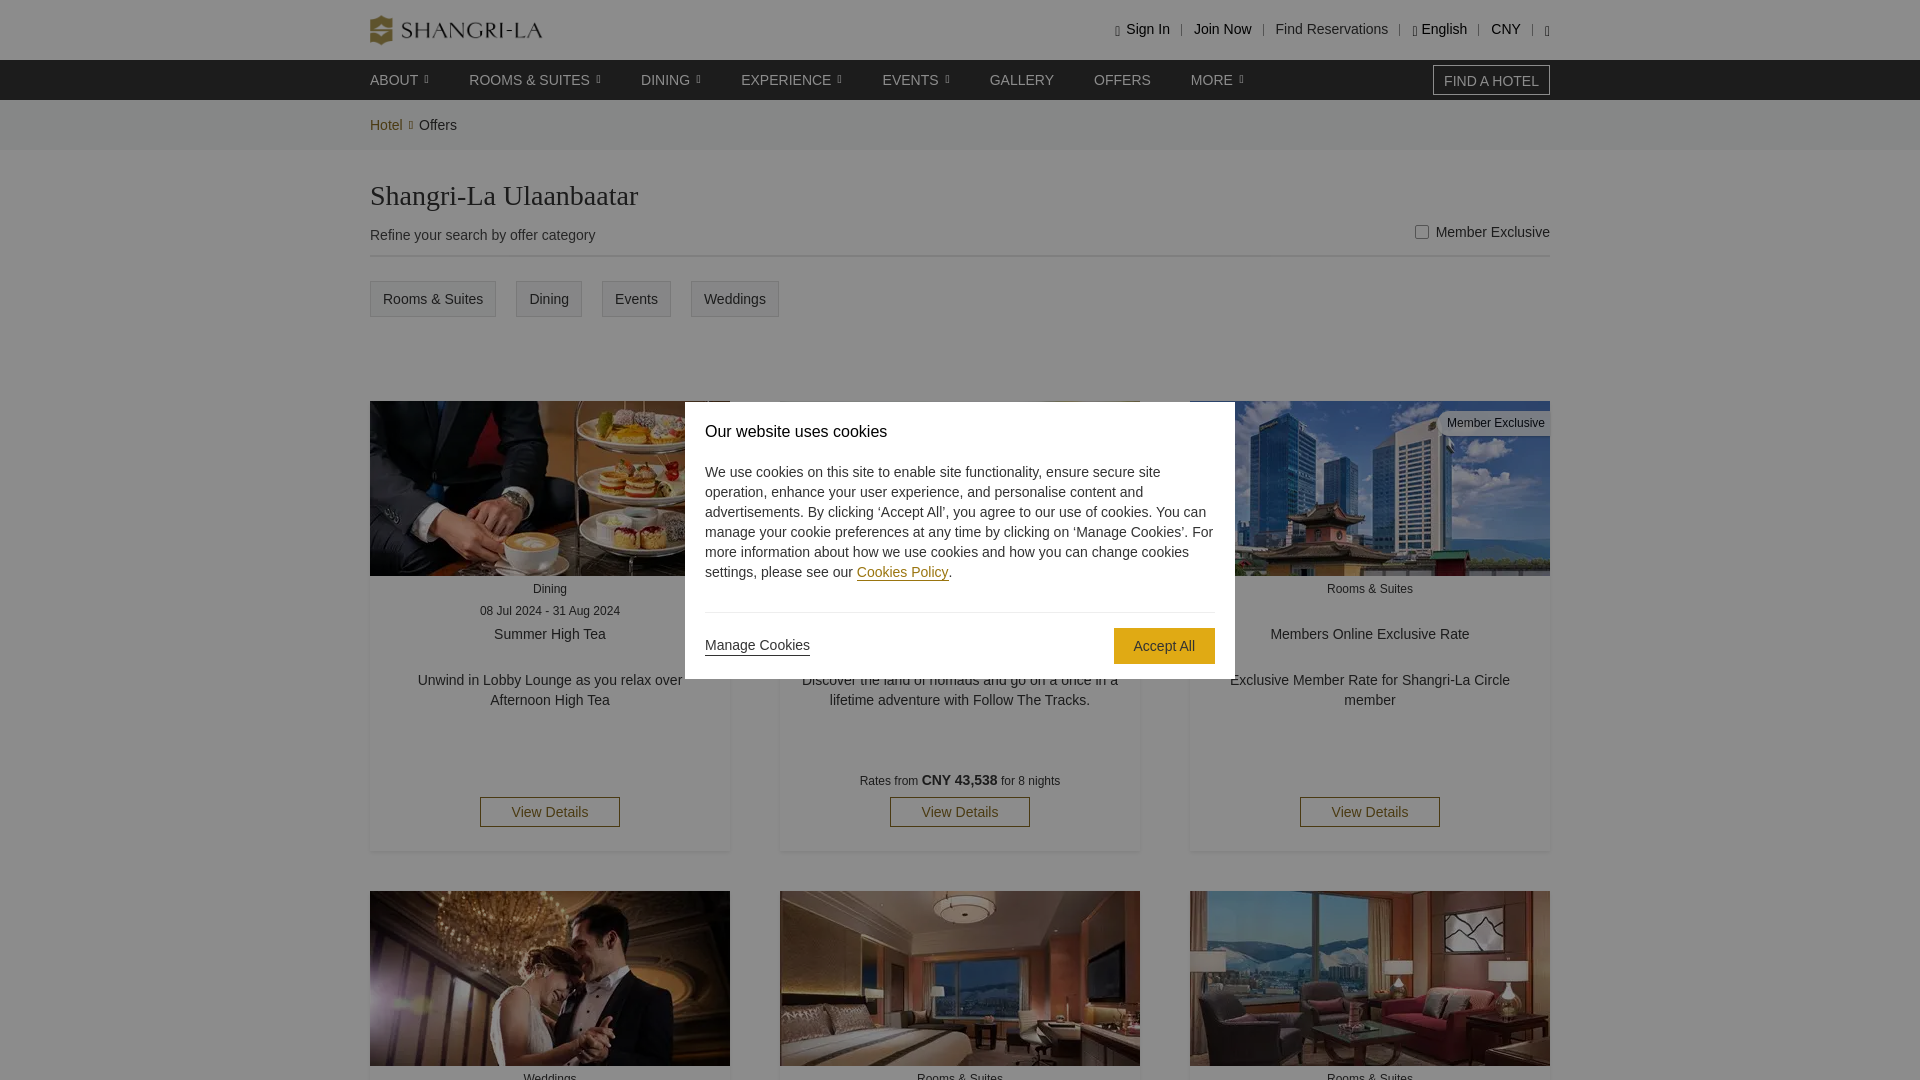 This screenshot has width=1920, height=1080. What do you see at coordinates (1332, 28) in the screenshot?
I see `Find Reservations` at bounding box center [1332, 28].